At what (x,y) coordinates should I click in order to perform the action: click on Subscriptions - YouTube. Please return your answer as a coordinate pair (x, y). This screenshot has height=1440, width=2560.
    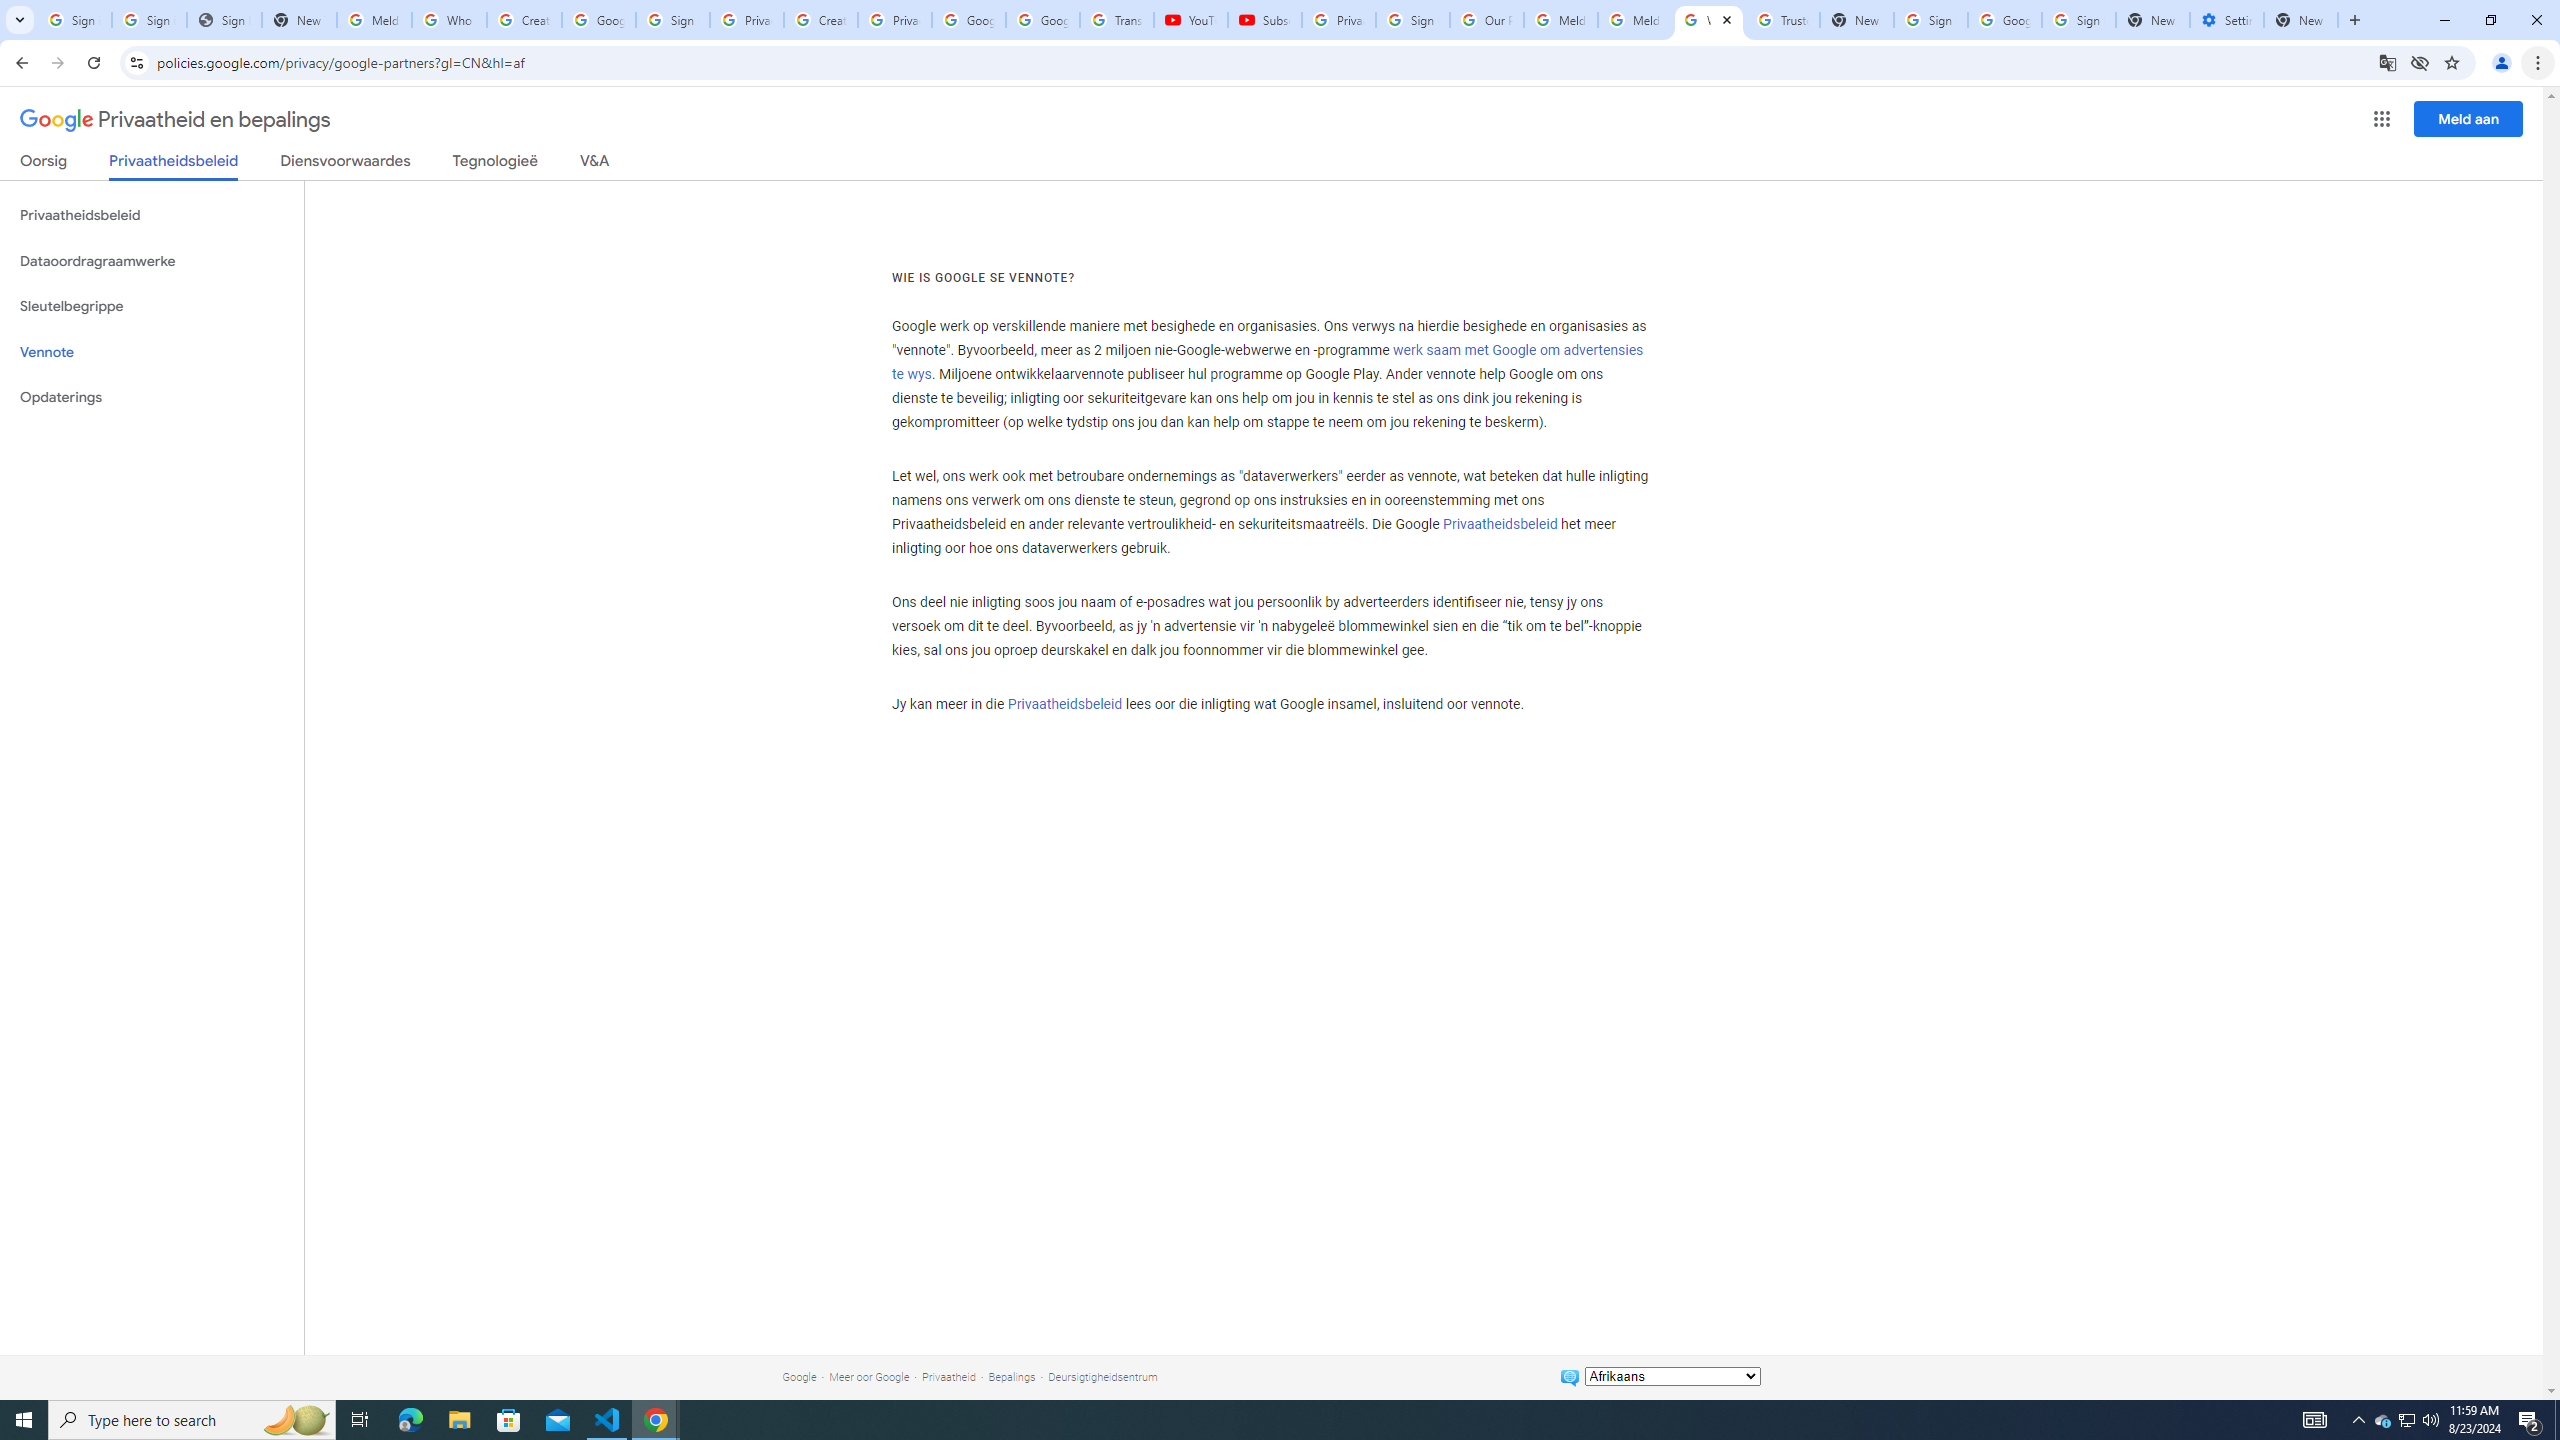
    Looking at the image, I should click on (1264, 20).